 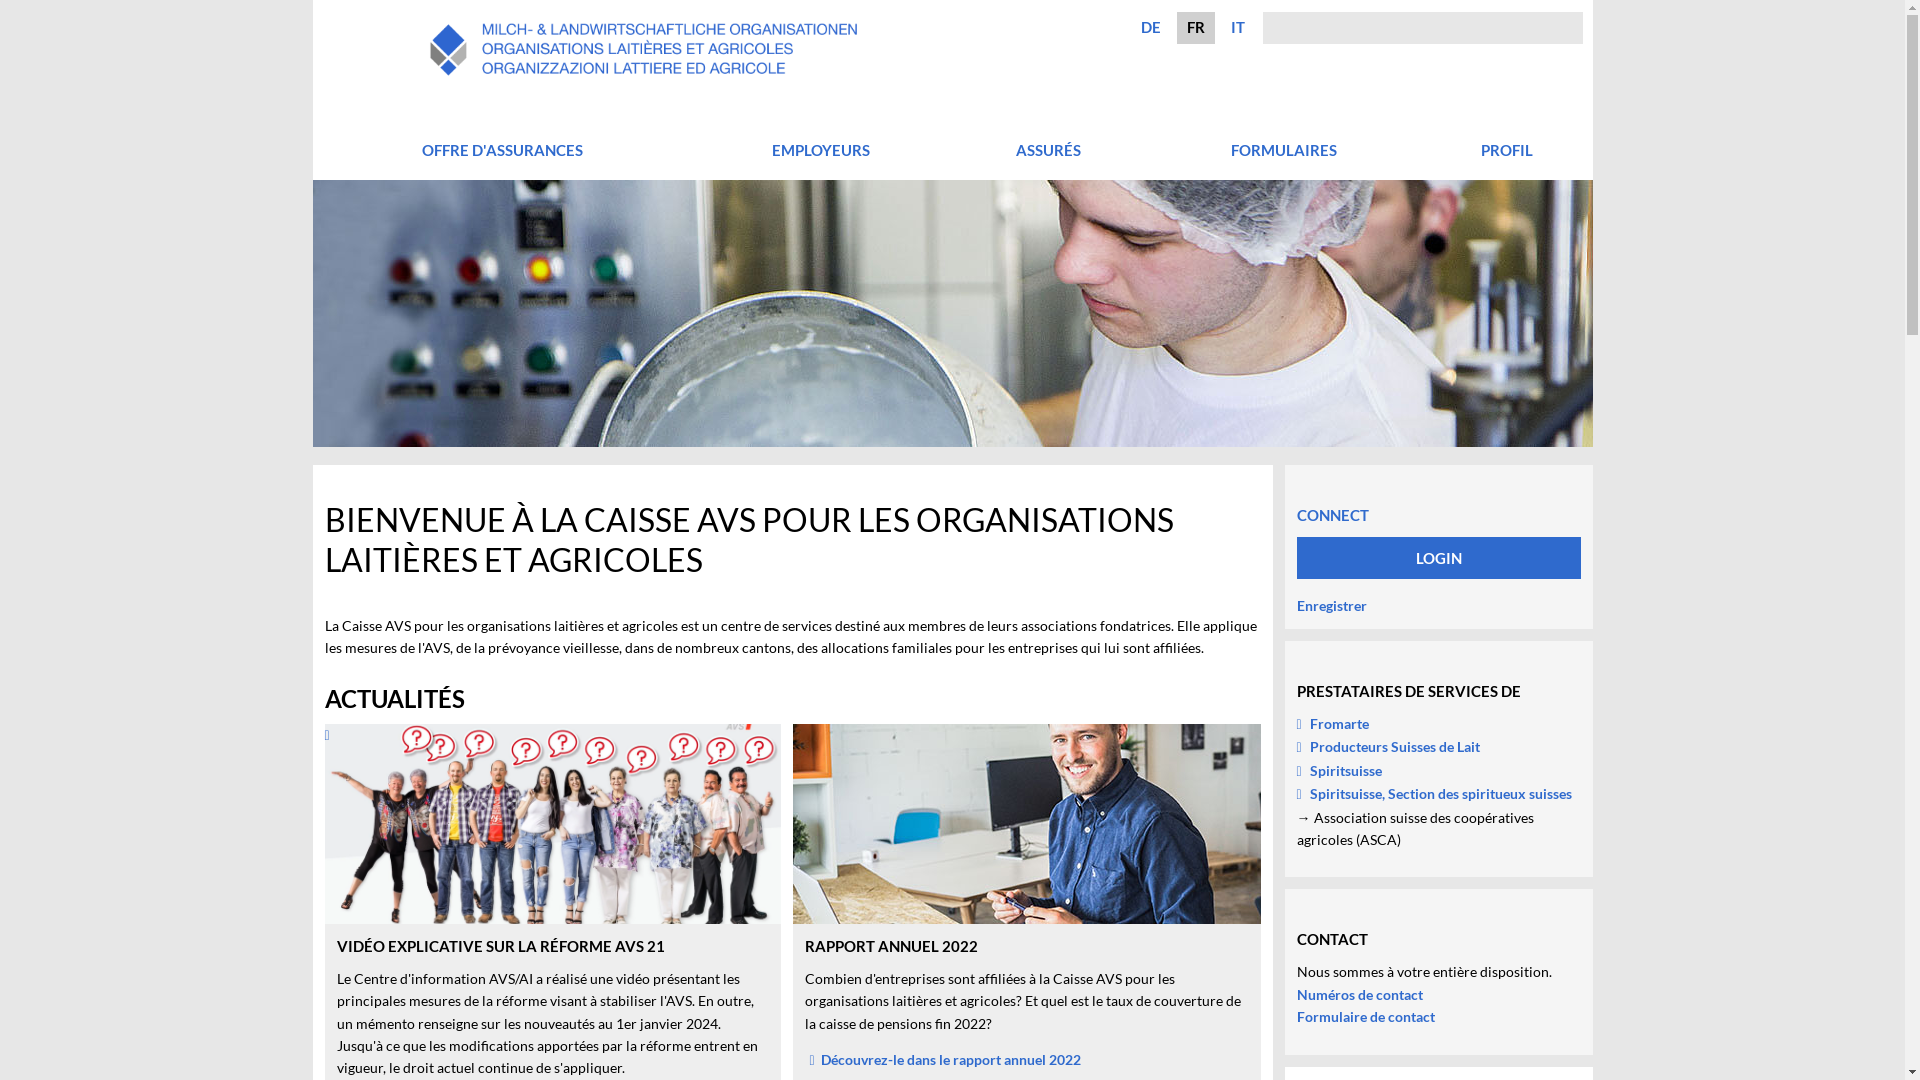 I want to click on DE, so click(x=1151, y=27).